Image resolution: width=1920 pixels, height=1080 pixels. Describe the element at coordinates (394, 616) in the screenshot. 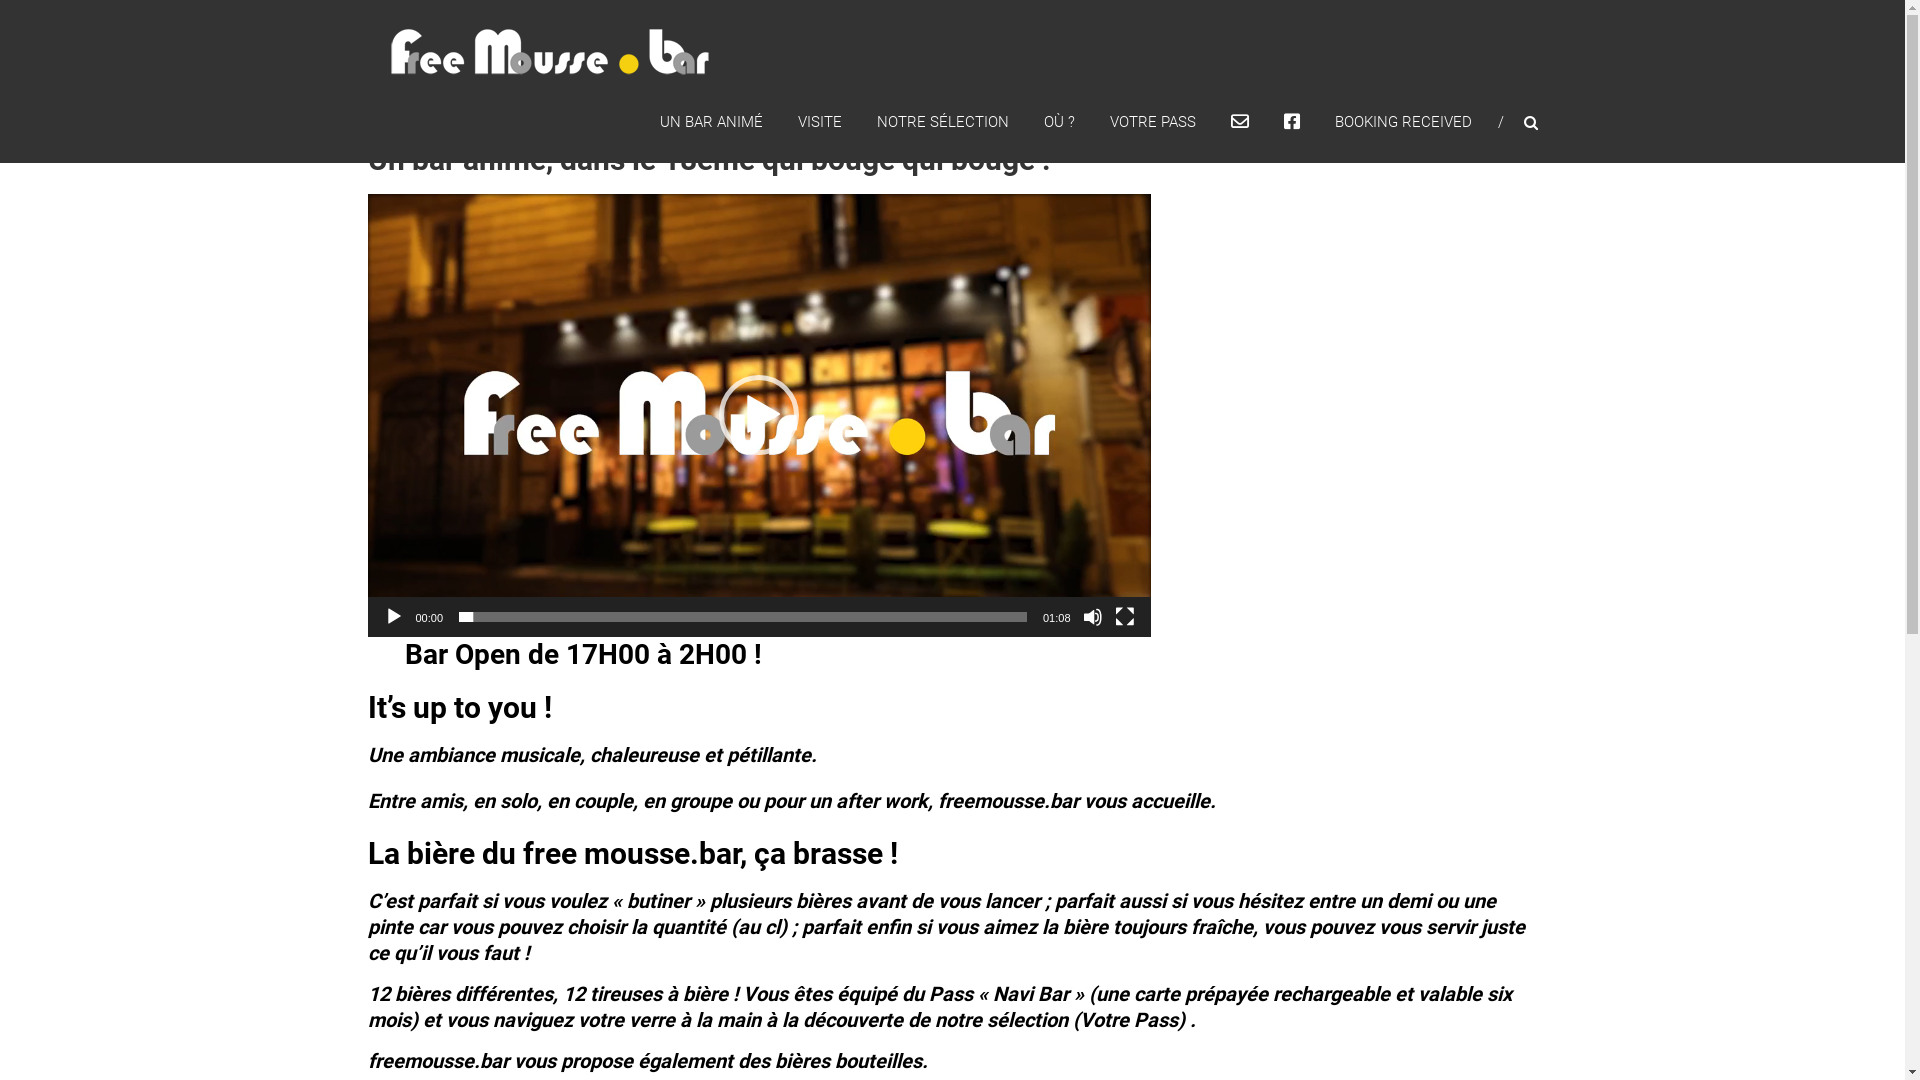

I see `Lecture` at that location.